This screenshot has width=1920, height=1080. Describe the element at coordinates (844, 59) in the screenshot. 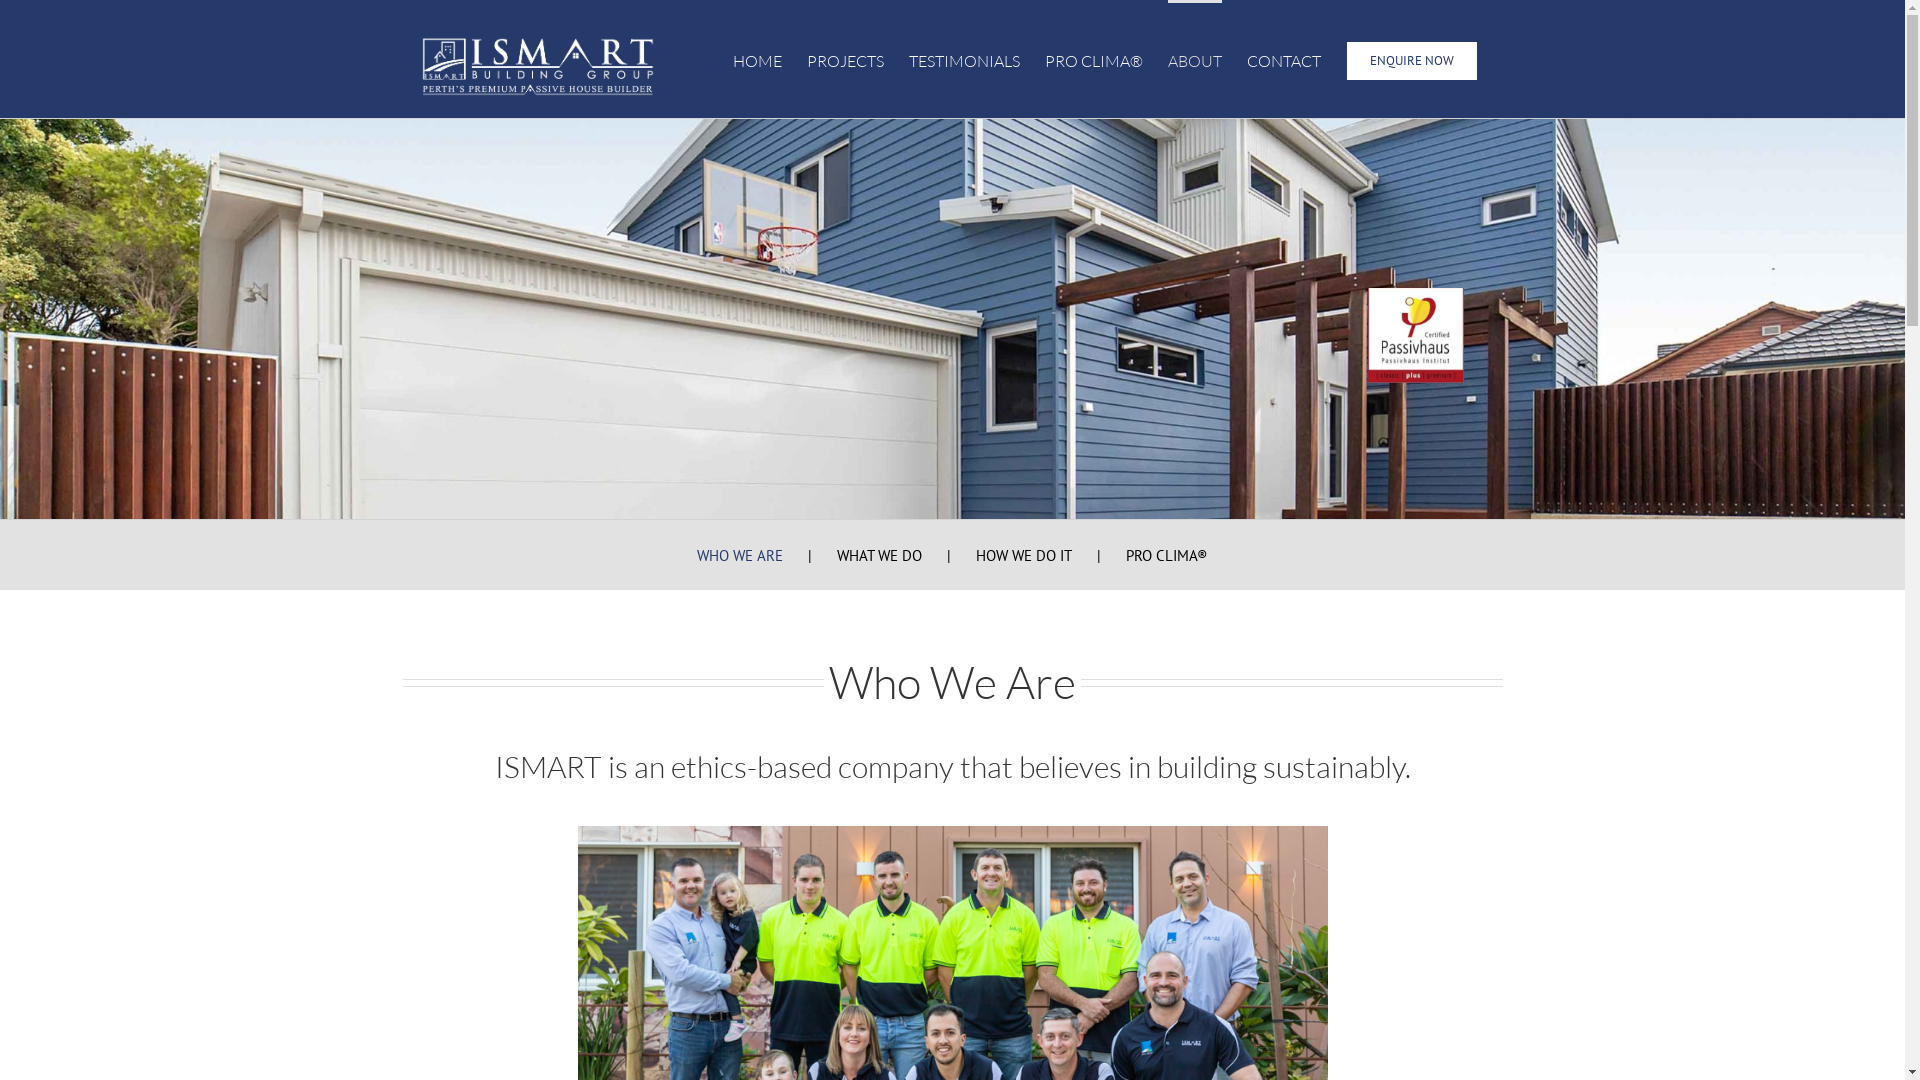

I see `PROJECTS` at that location.